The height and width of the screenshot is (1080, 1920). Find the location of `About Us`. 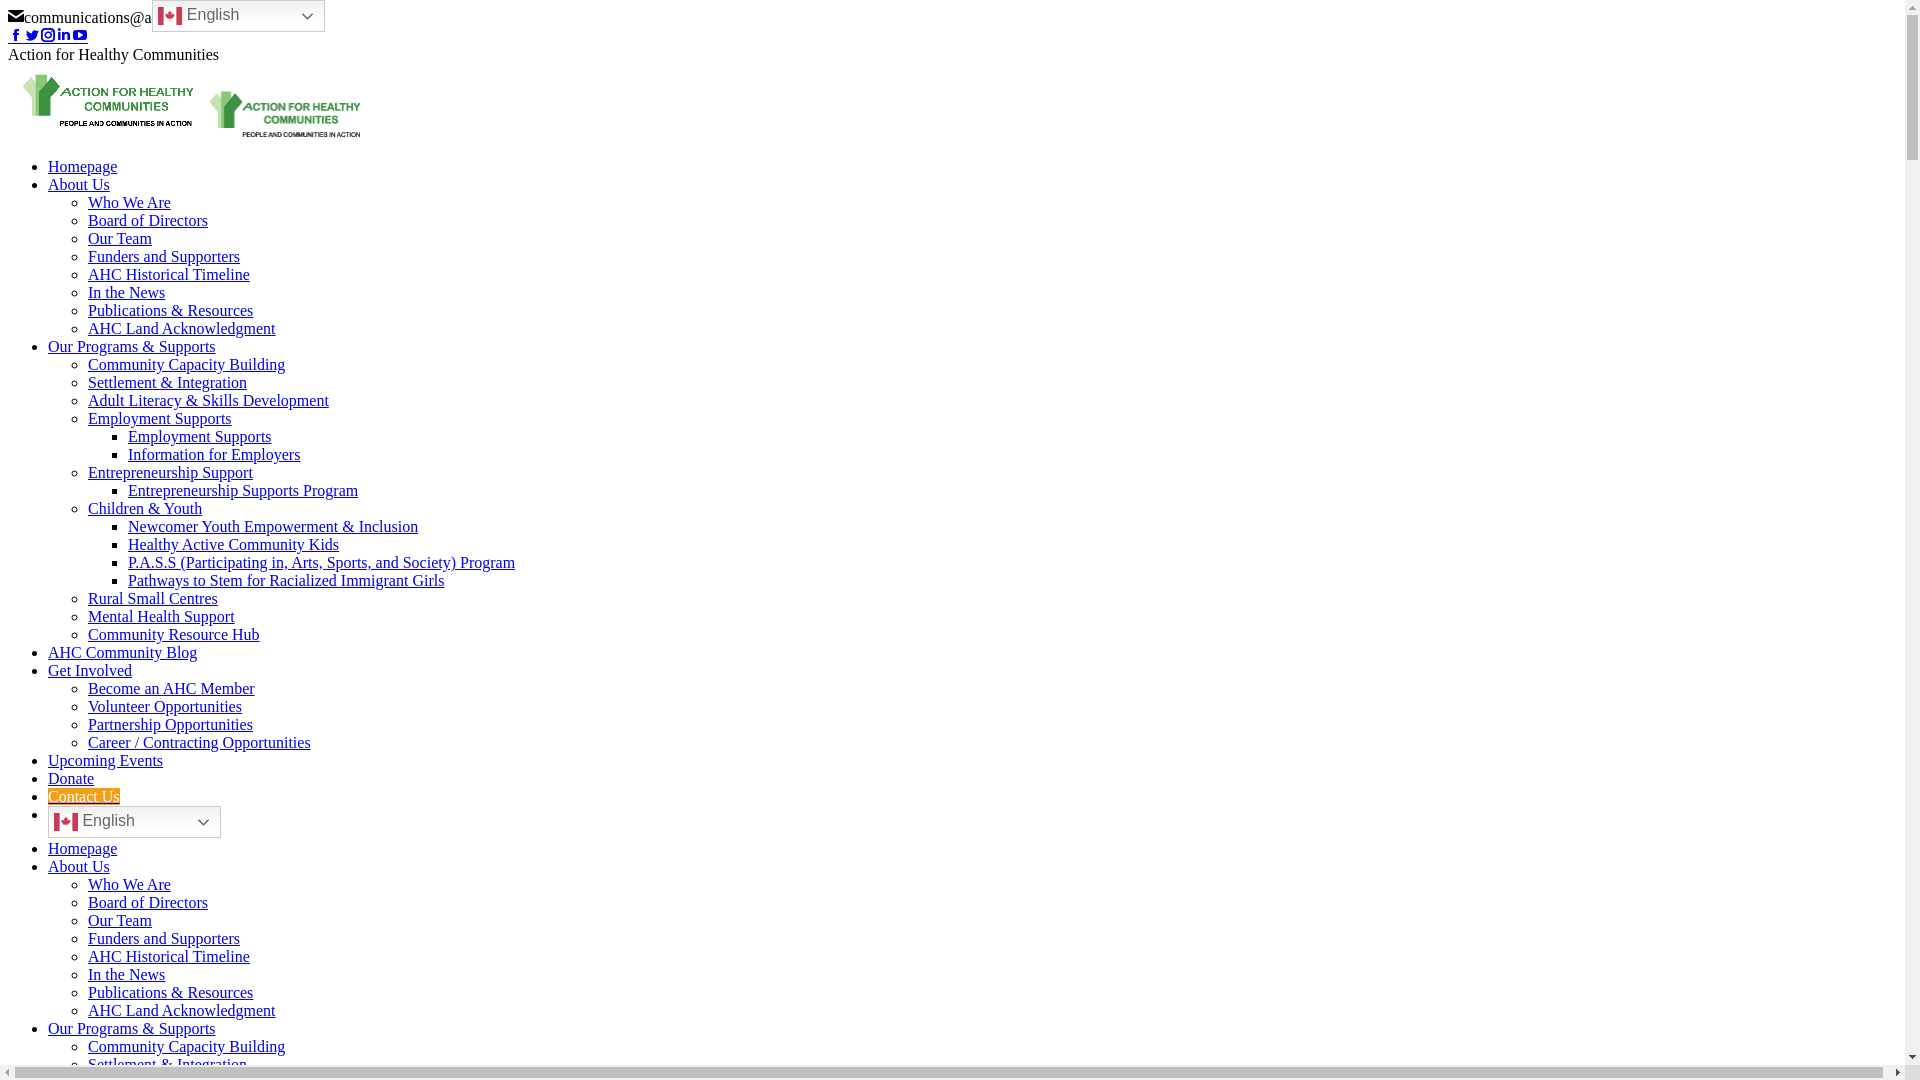

About Us is located at coordinates (79, 184).